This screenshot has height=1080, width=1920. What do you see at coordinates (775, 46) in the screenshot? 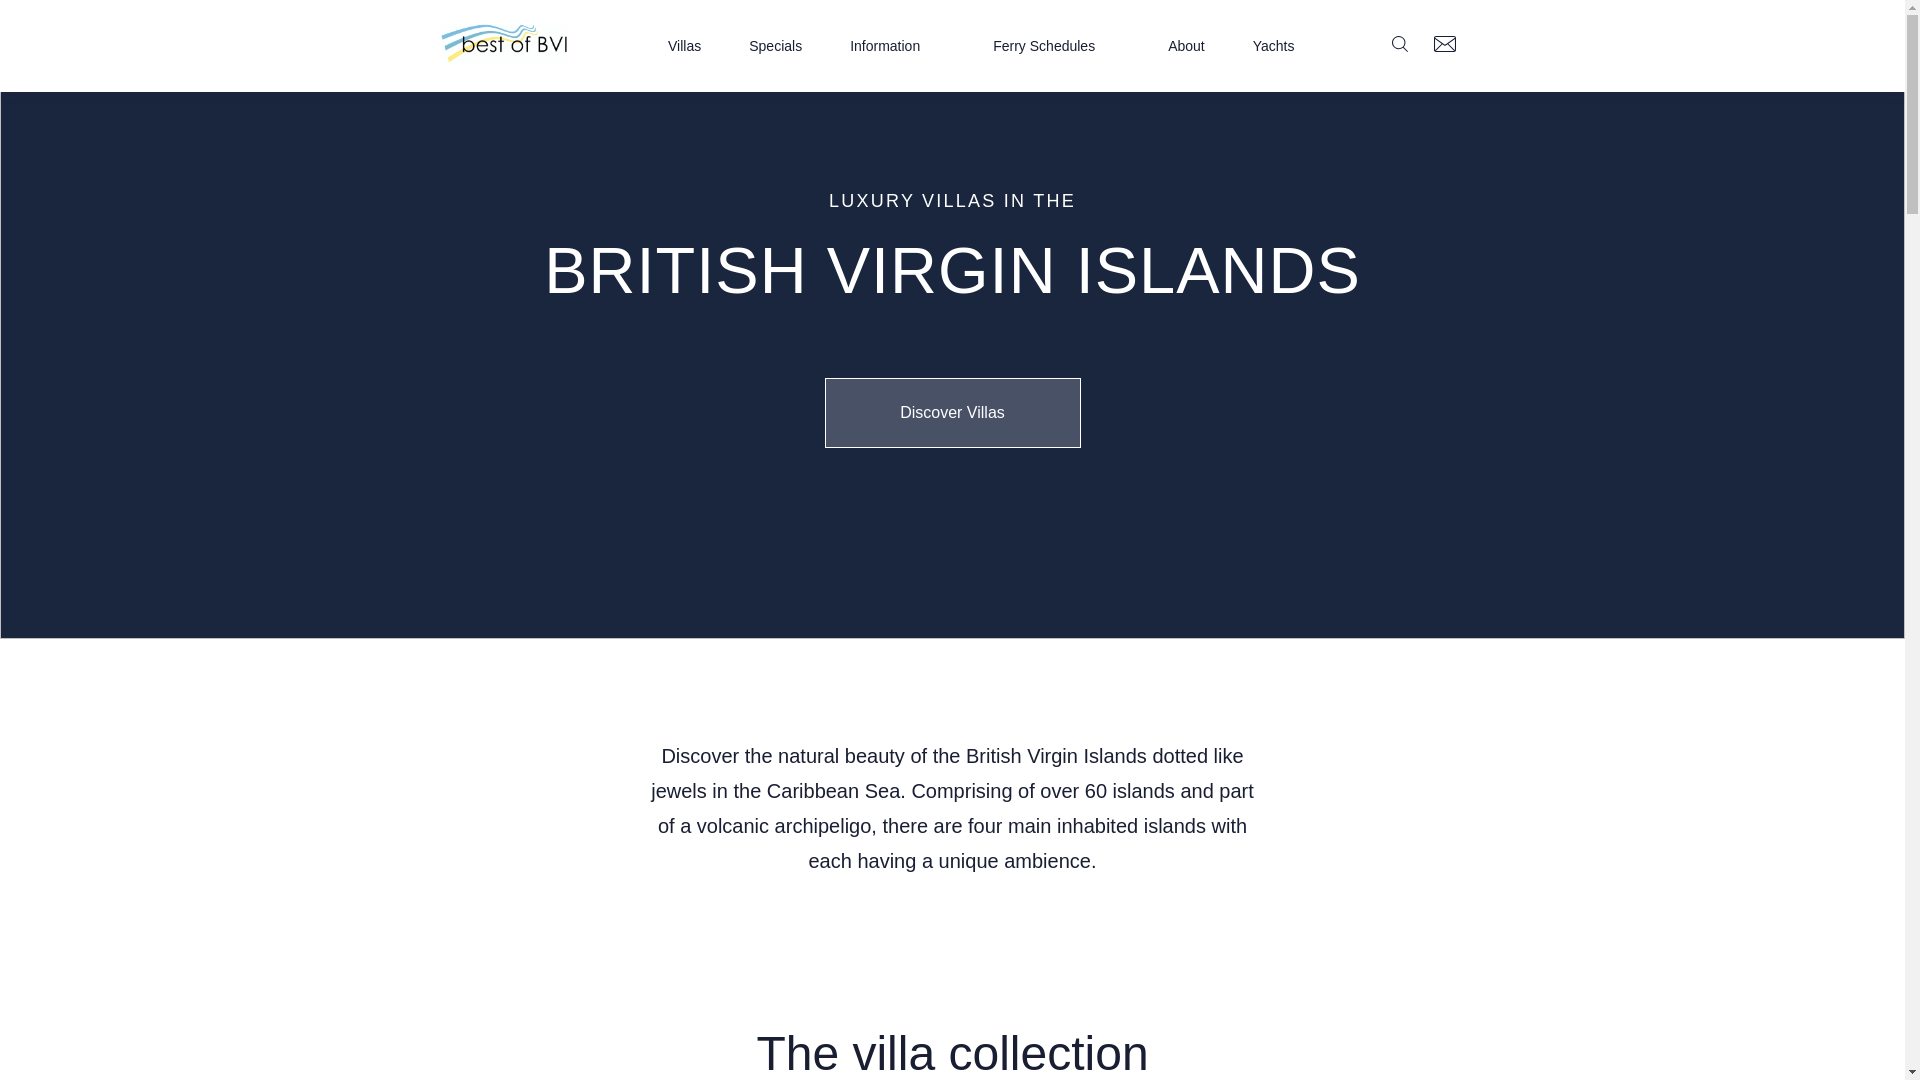
I see `Specials` at bounding box center [775, 46].